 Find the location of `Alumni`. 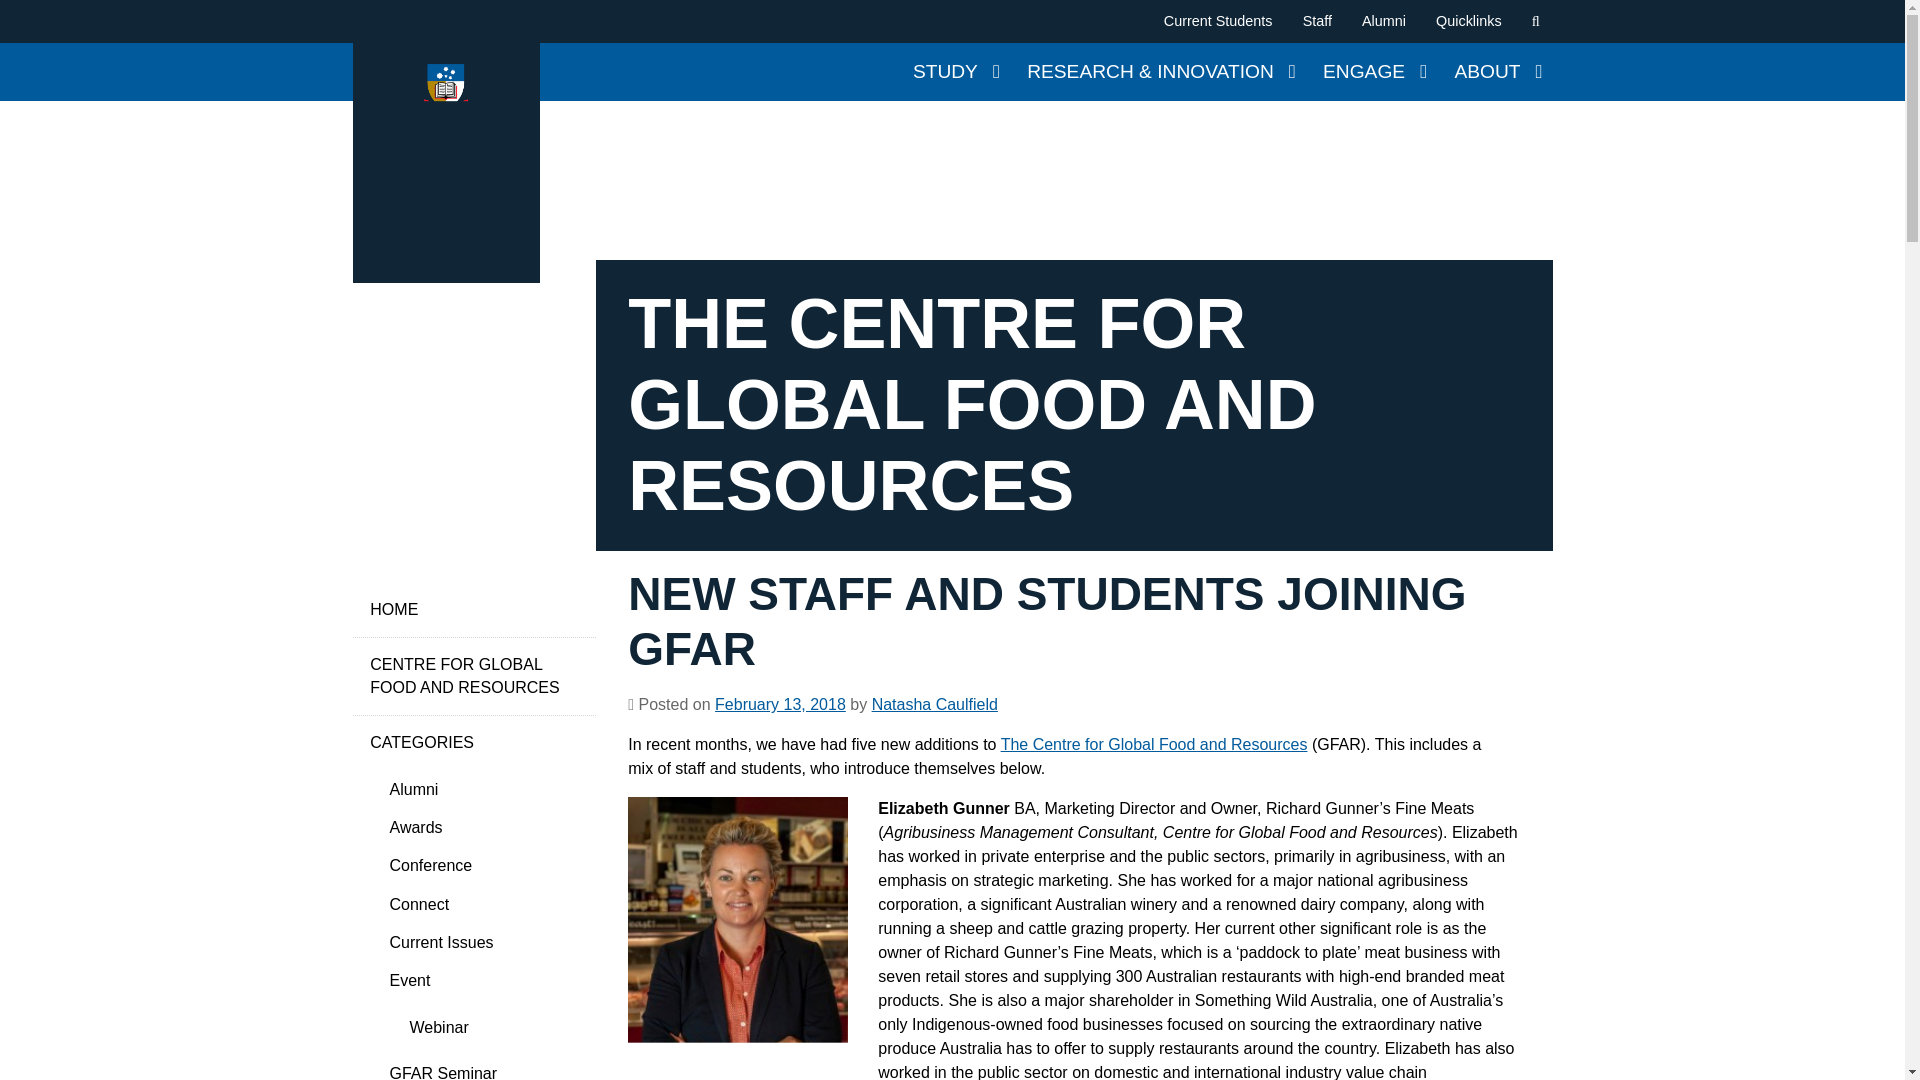

Alumni is located at coordinates (482, 788).